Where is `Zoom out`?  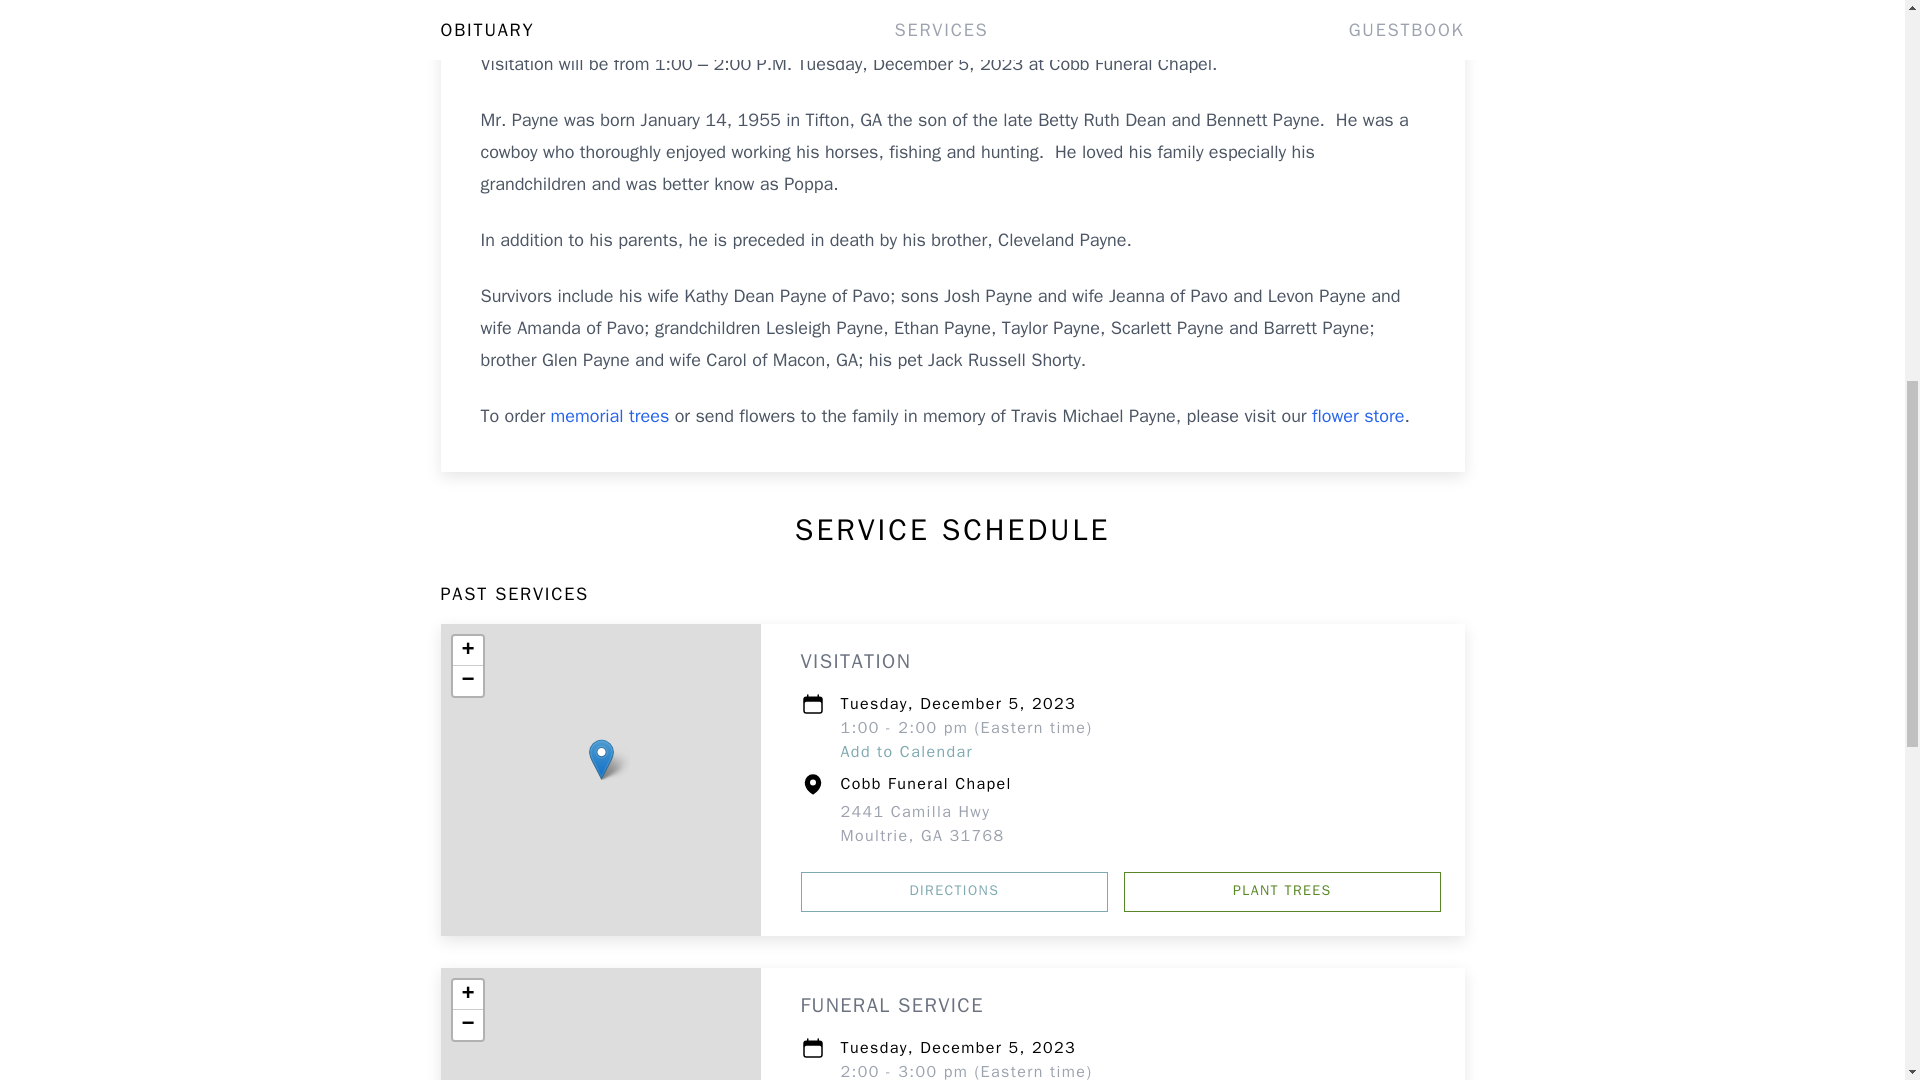
Zoom out is located at coordinates (466, 1024).